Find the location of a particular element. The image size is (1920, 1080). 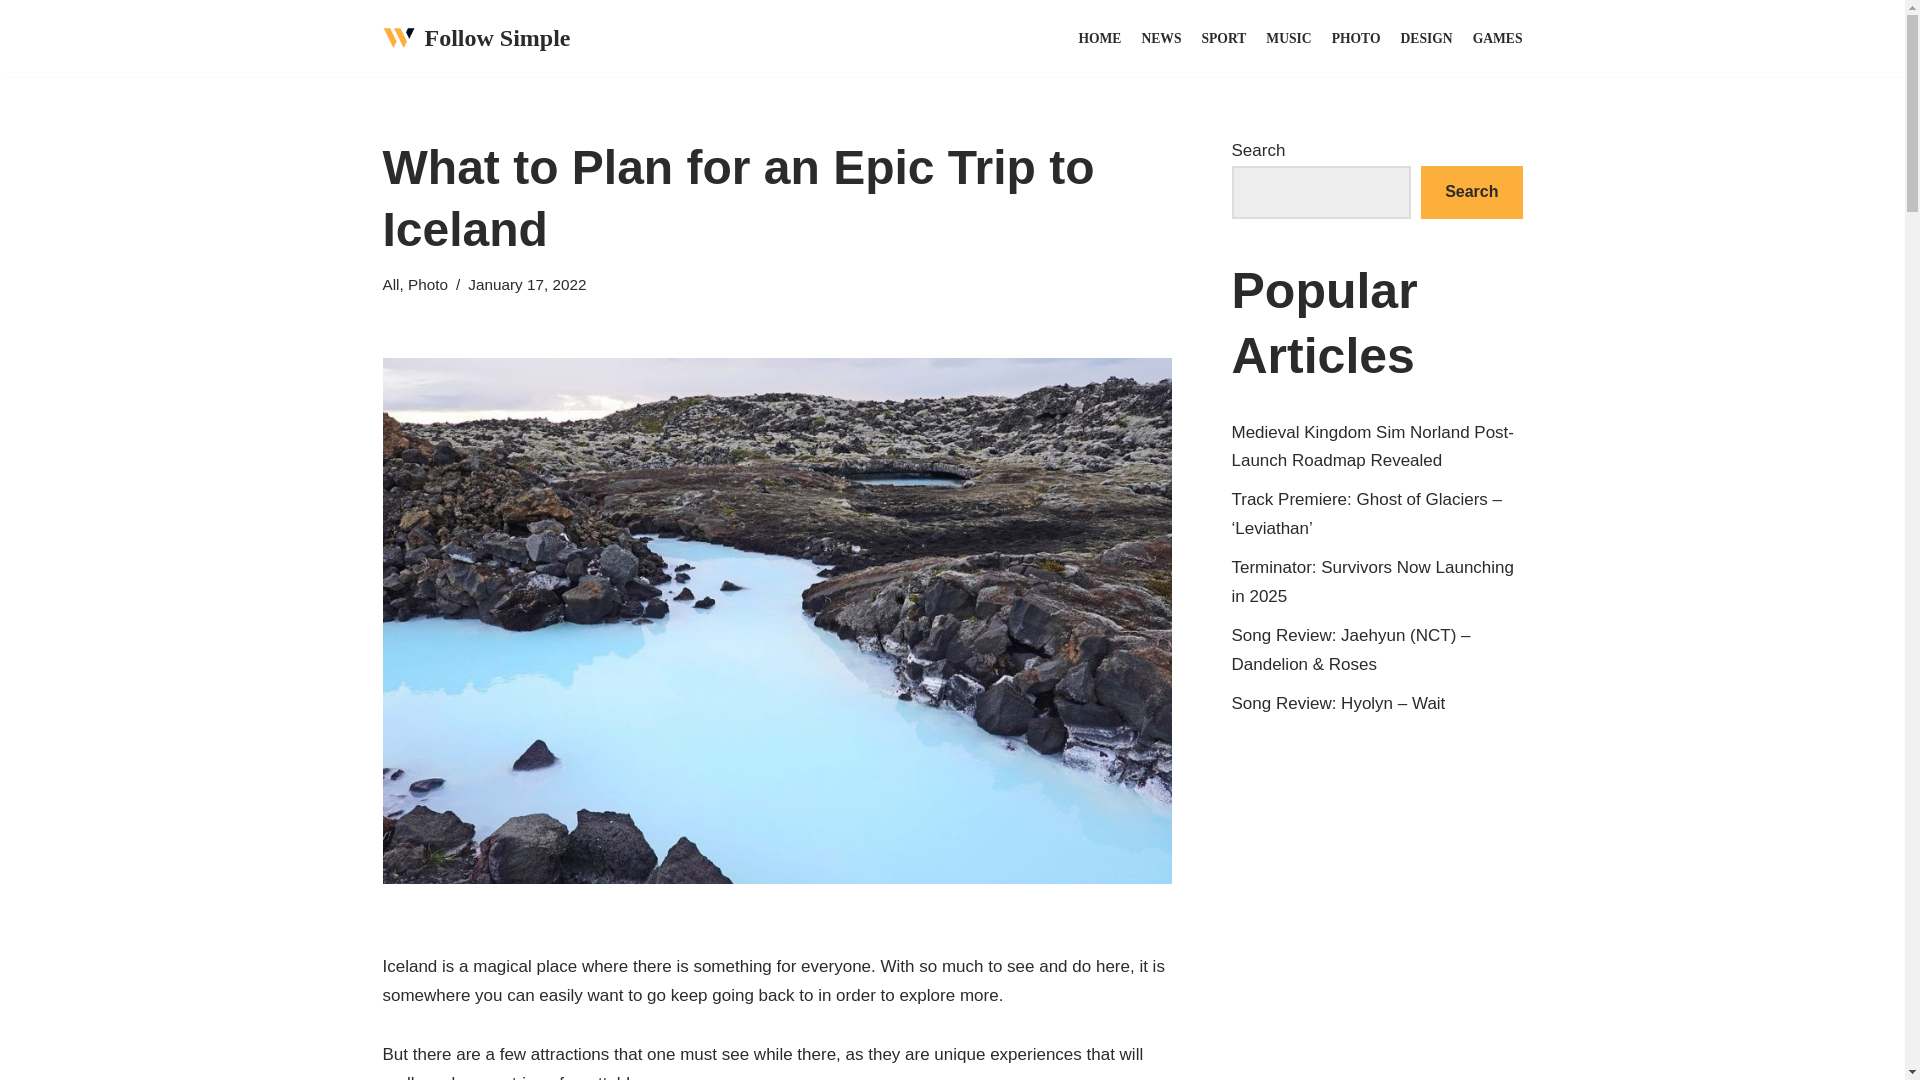

Skip to content is located at coordinates (15, 42).